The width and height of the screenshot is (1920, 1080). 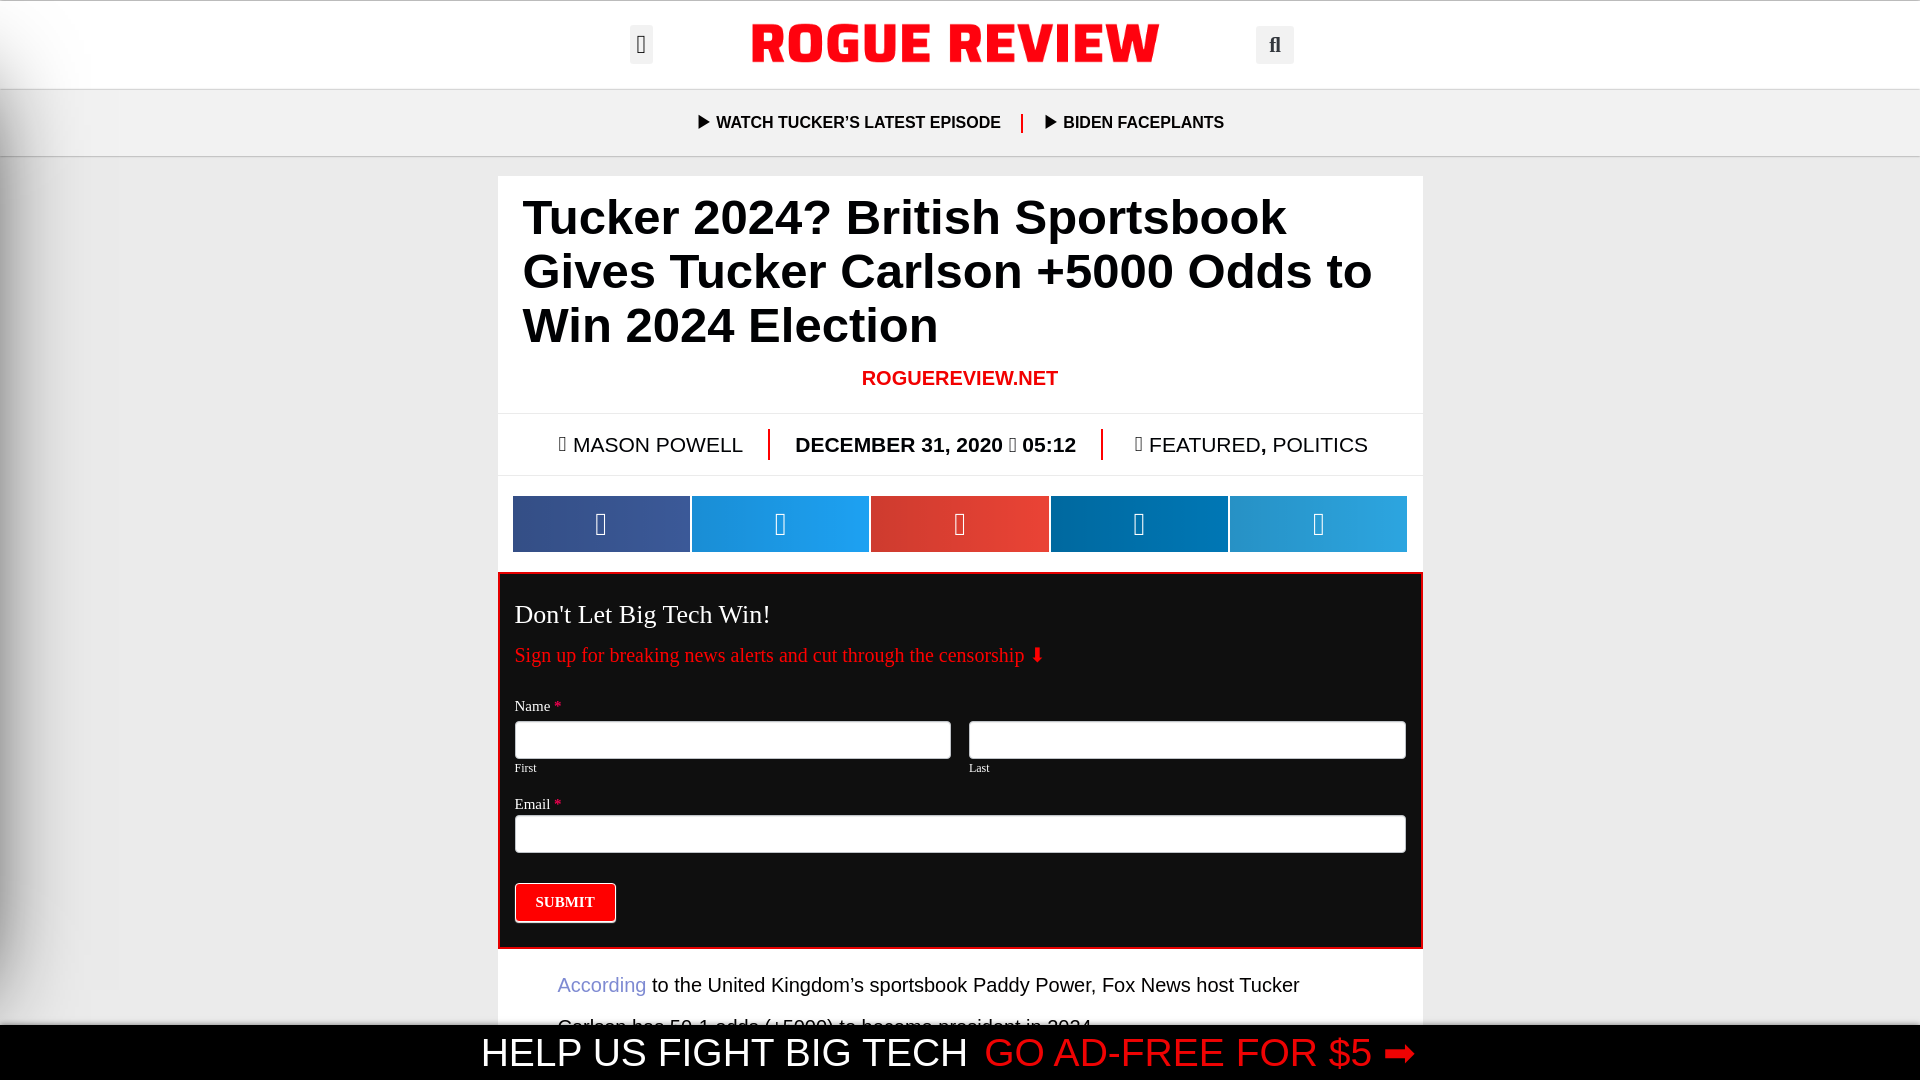 What do you see at coordinates (602, 984) in the screenshot?
I see `According` at bounding box center [602, 984].